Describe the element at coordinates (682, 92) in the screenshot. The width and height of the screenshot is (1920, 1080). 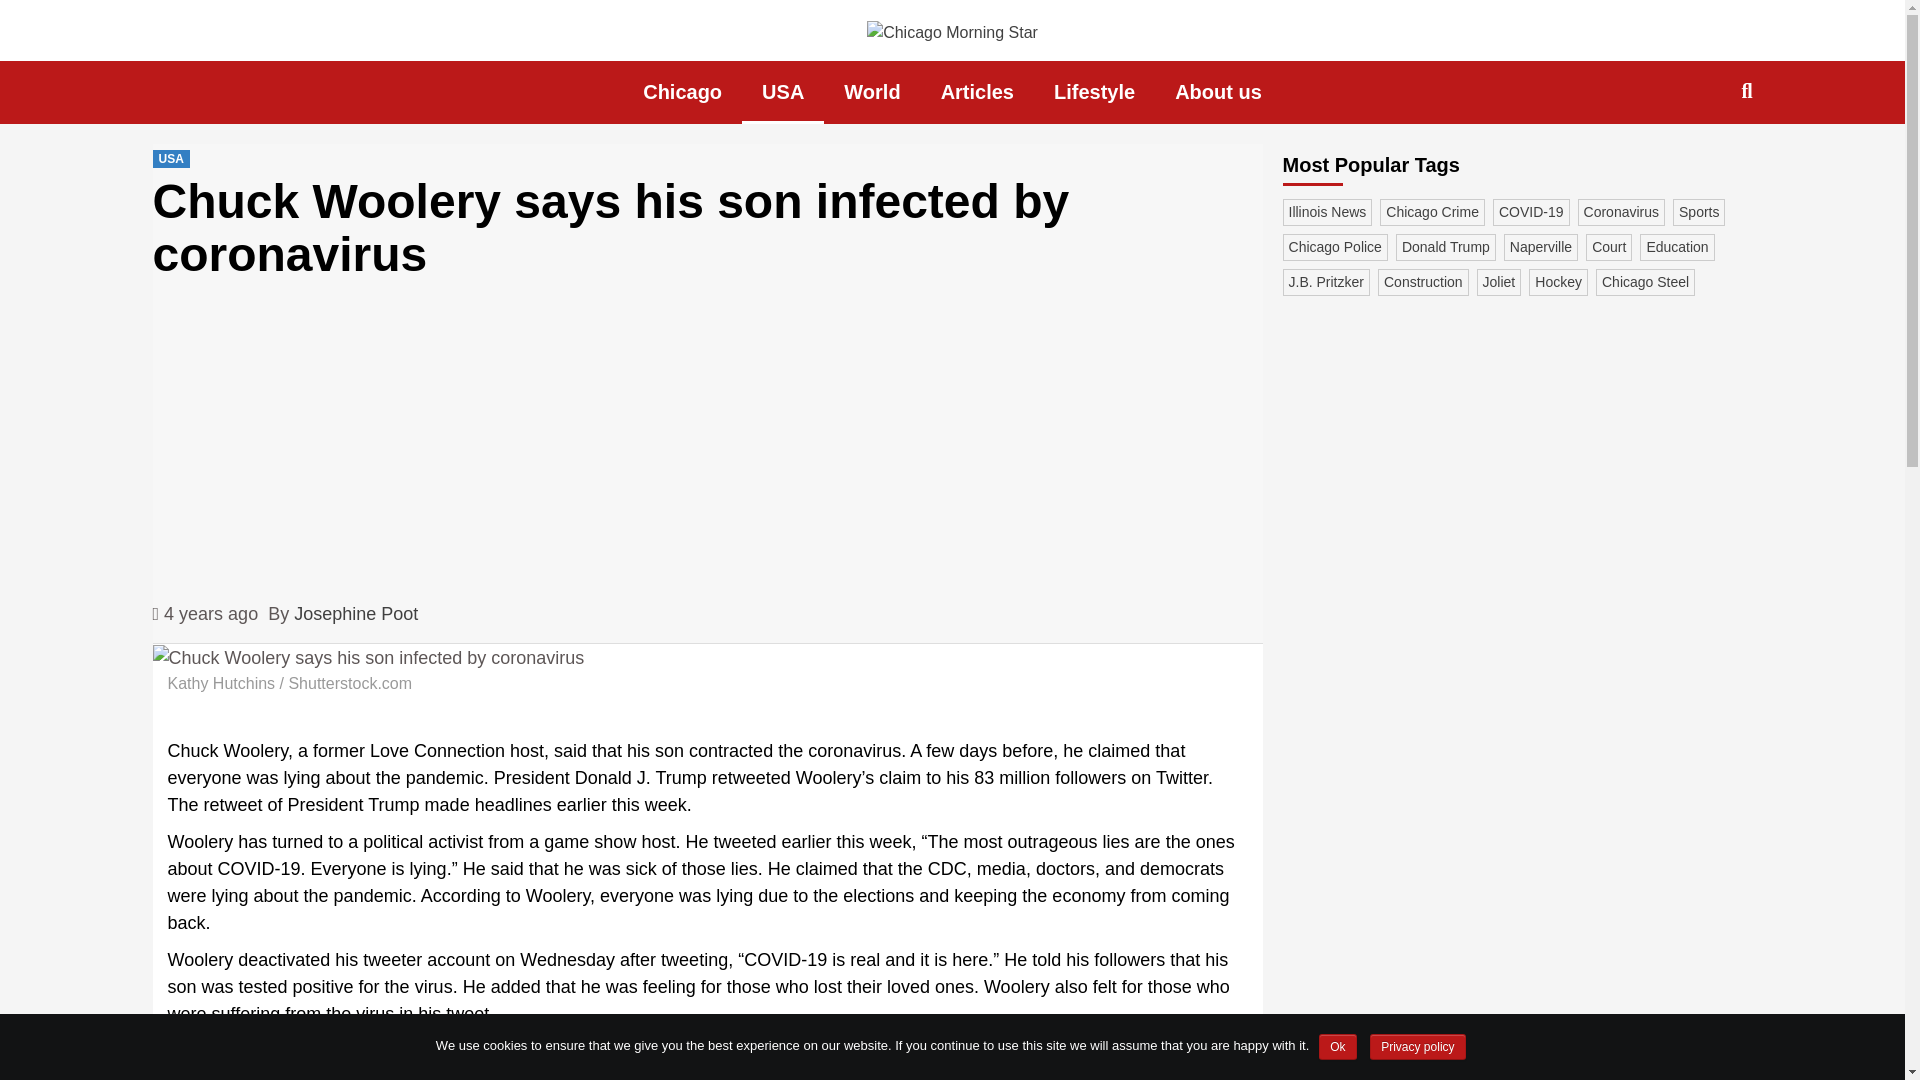
I see `Chicago` at that location.